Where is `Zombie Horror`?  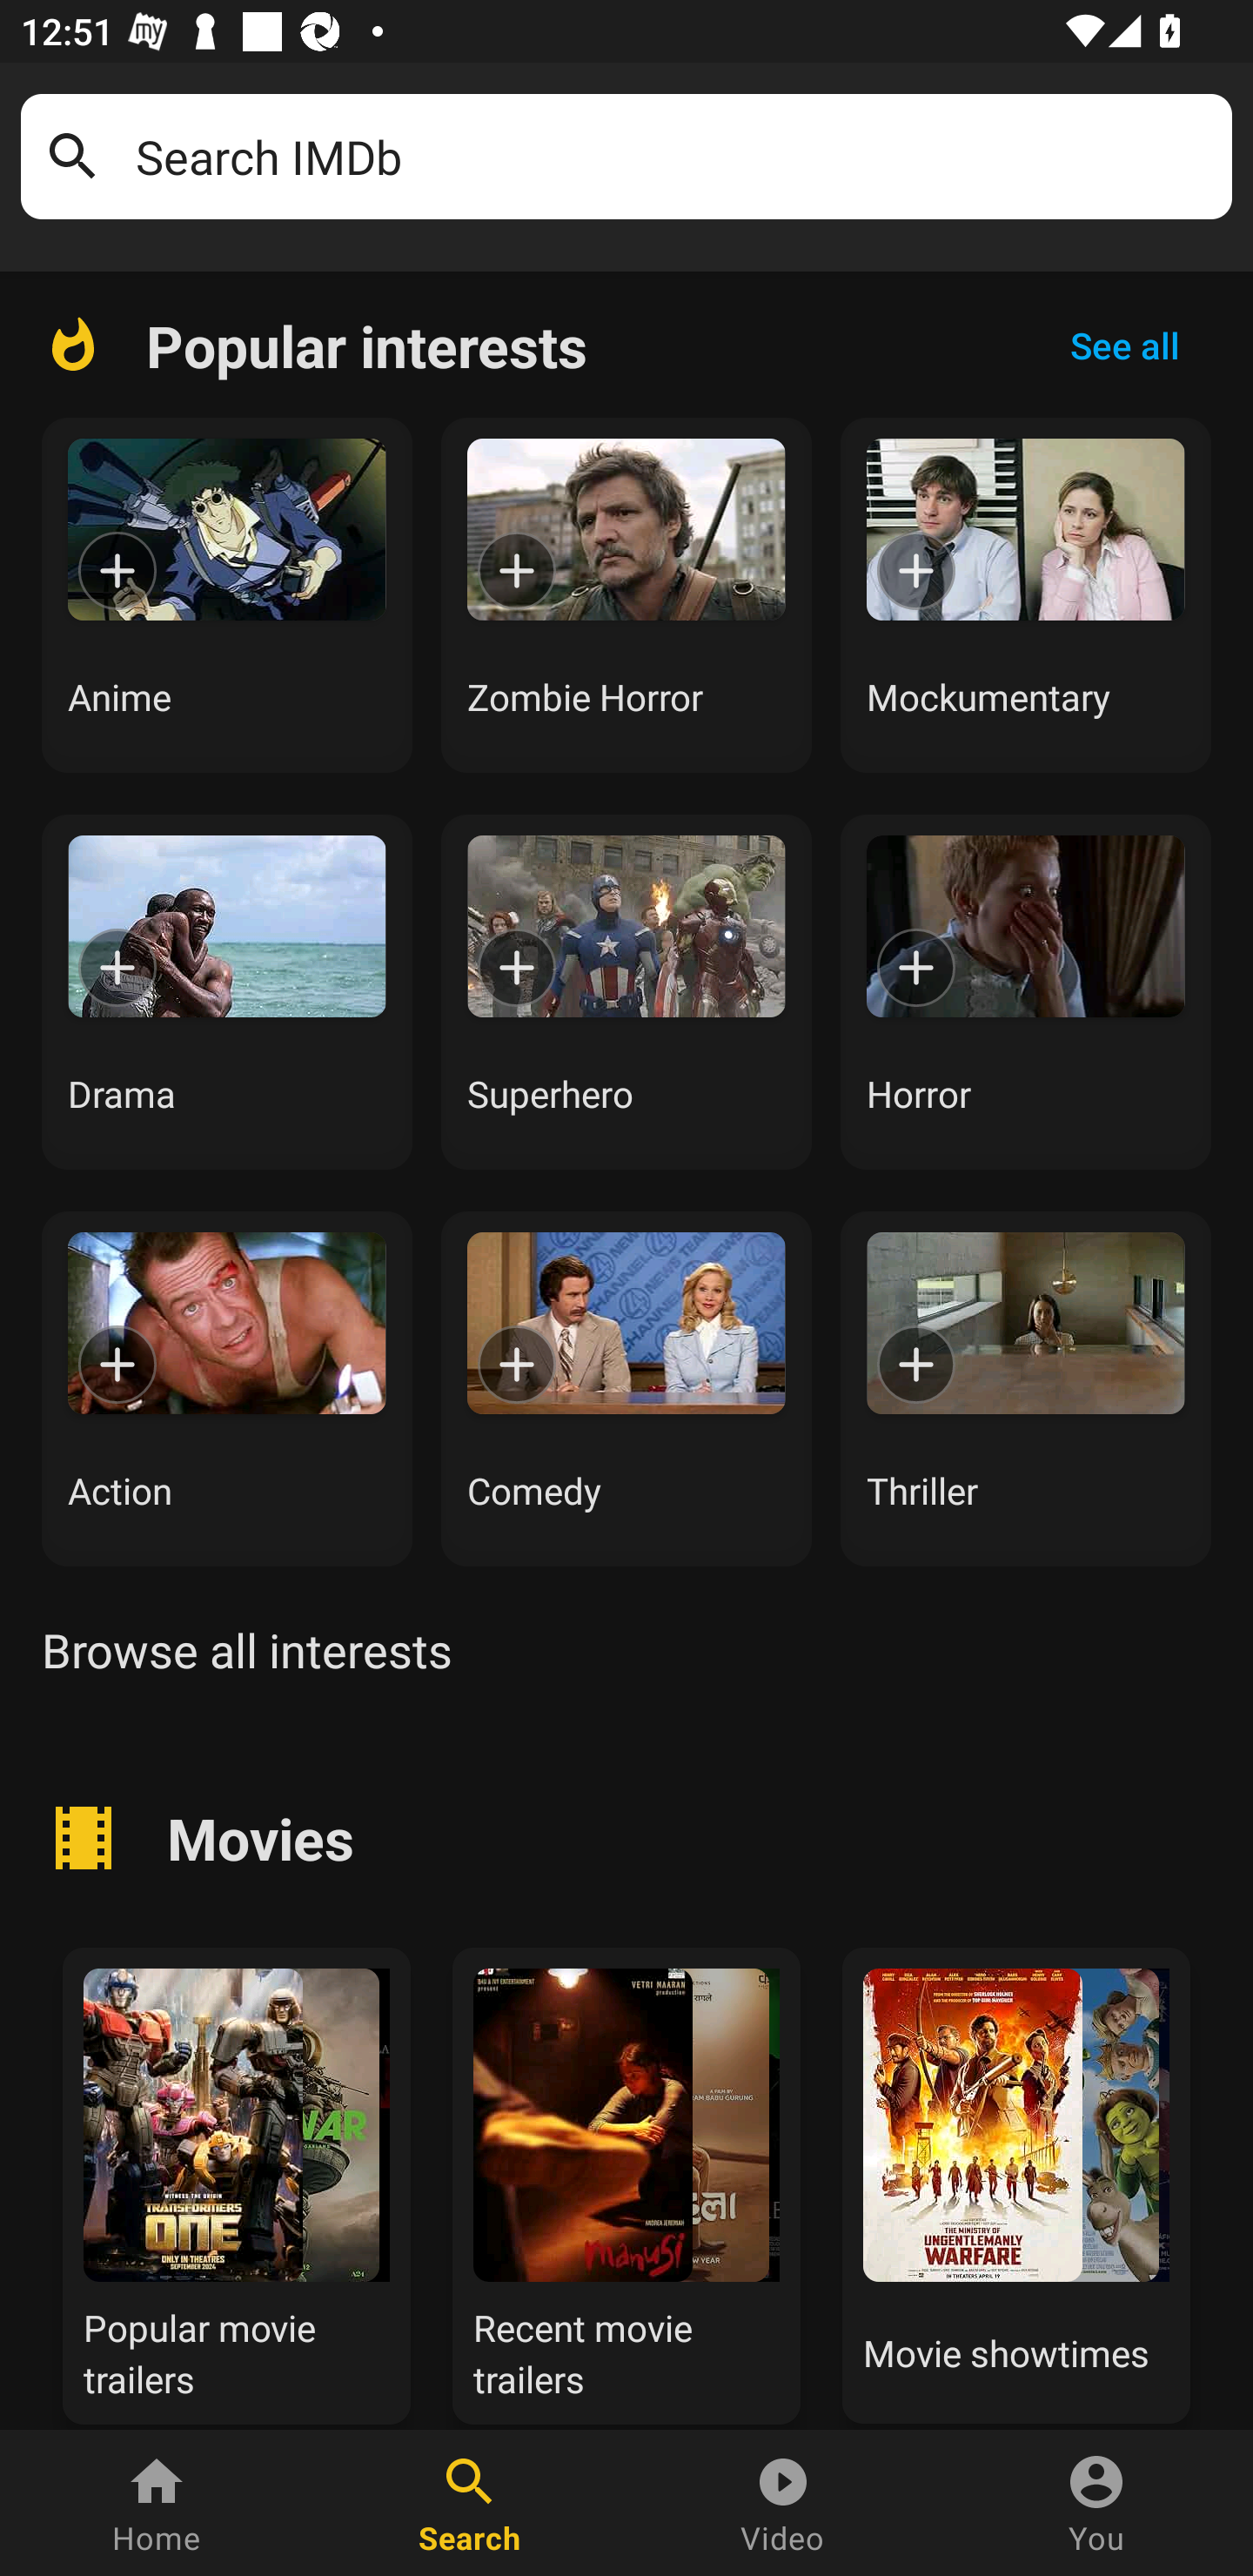 Zombie Horror is located at coordinates (626, 594).